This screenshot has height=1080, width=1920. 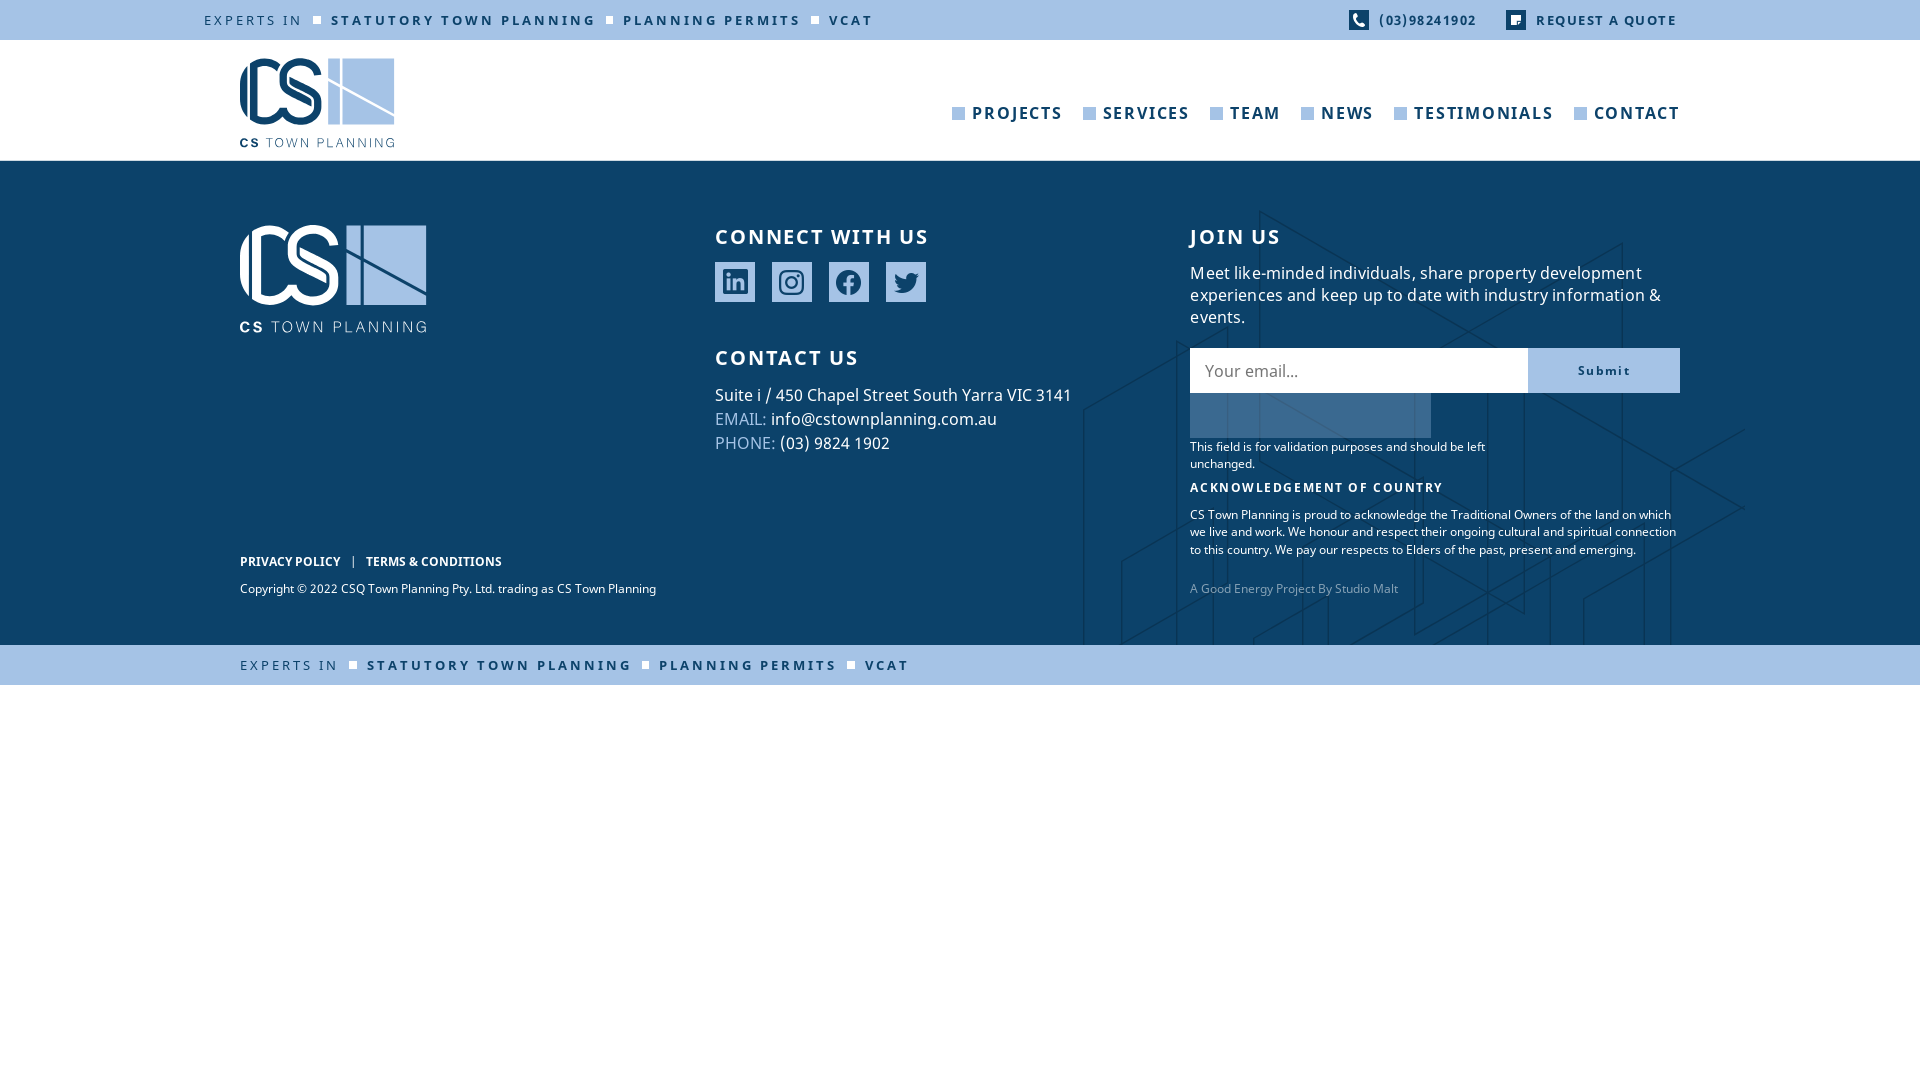 What do you see at coordinates (1338, 128) in the screenshot?
I see `NEWS` at bounding box center [1338, 128].